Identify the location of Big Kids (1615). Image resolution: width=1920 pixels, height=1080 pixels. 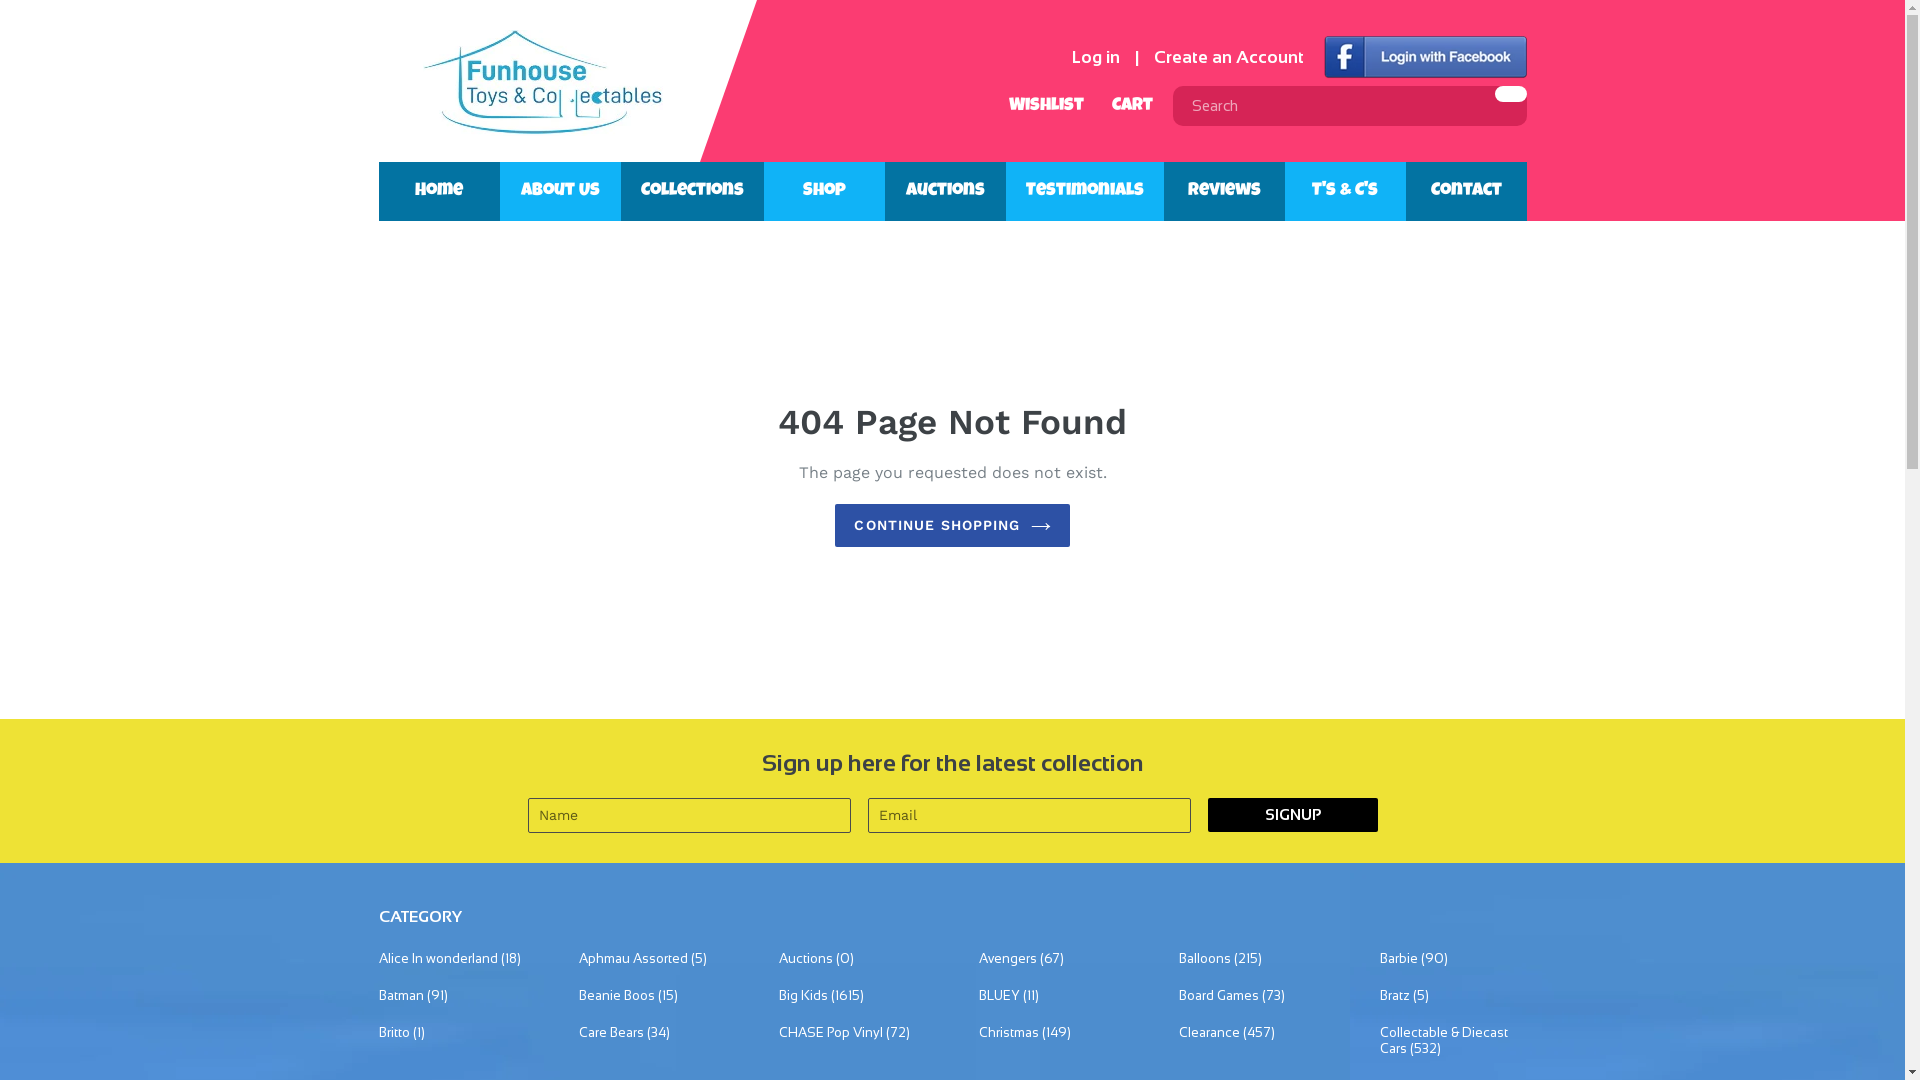
(852, 996).